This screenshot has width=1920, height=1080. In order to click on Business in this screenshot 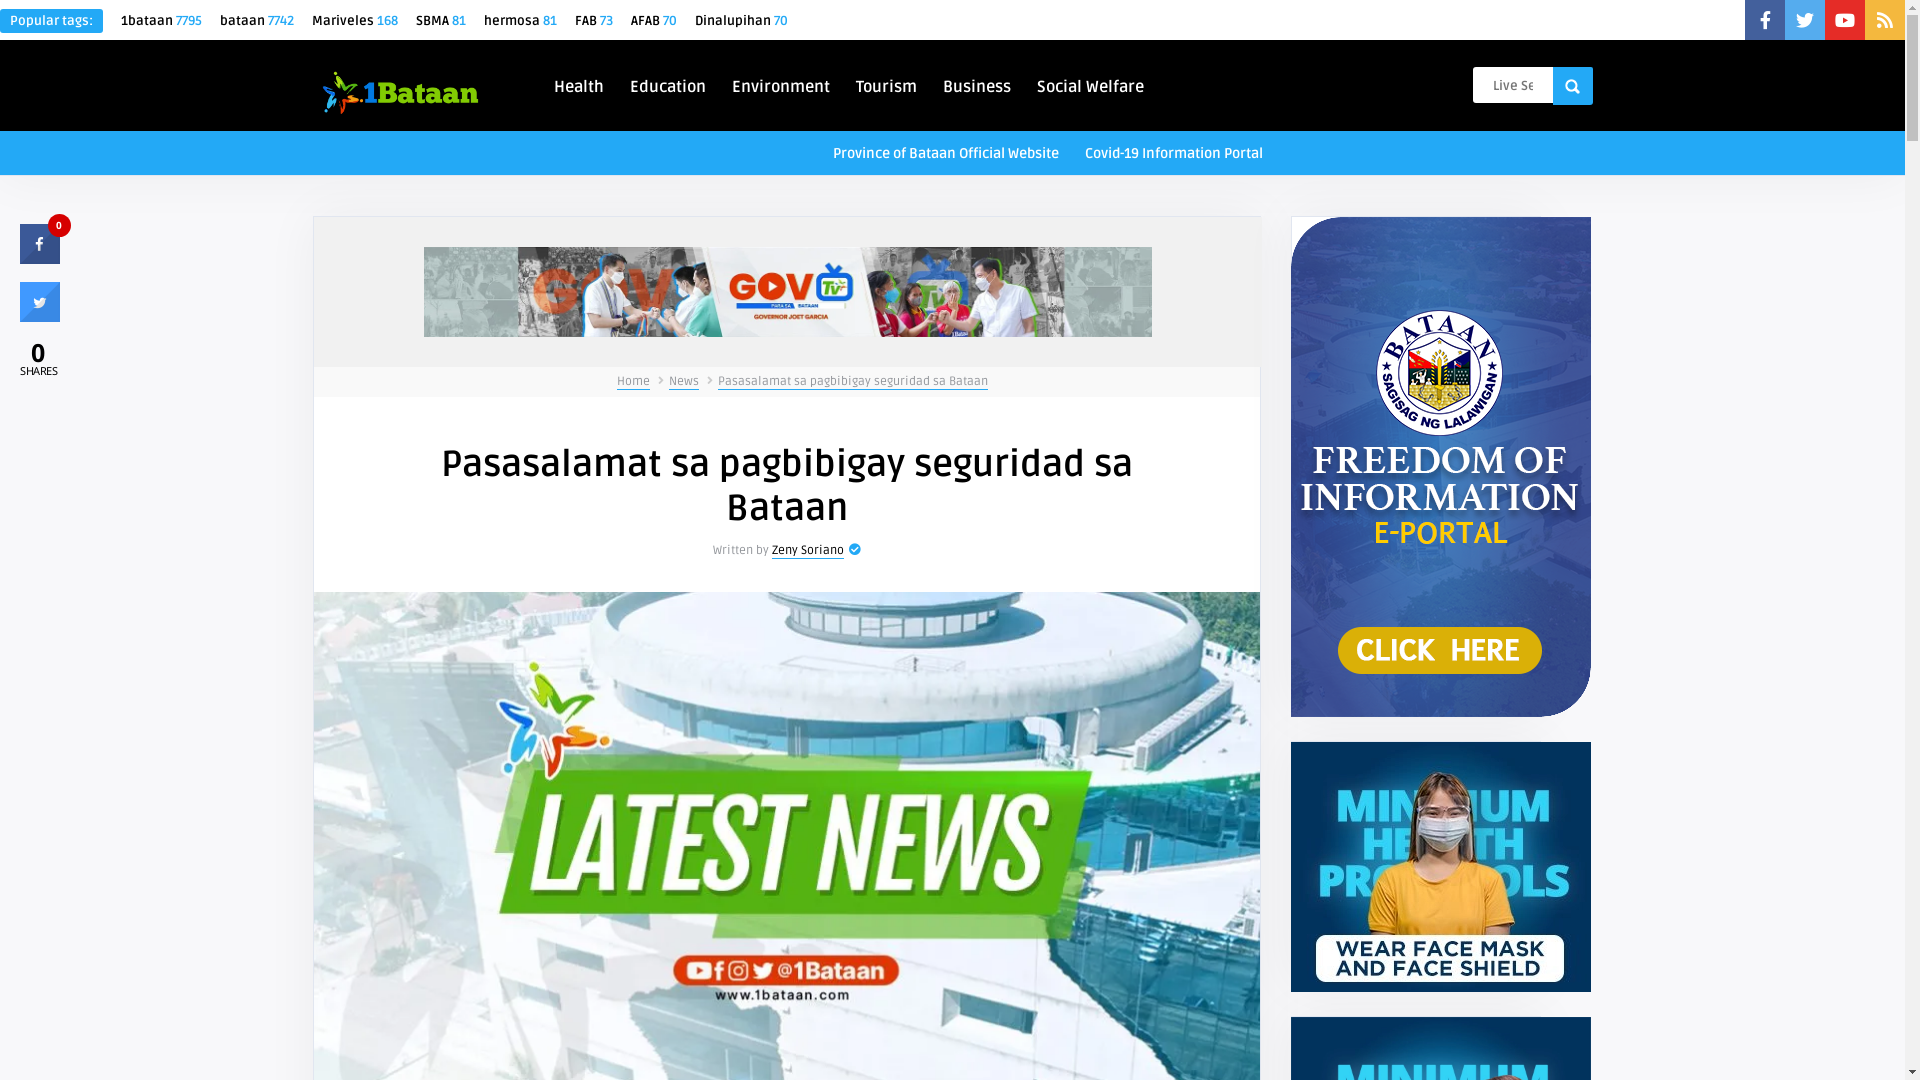, I will do `click(977, 85)`.